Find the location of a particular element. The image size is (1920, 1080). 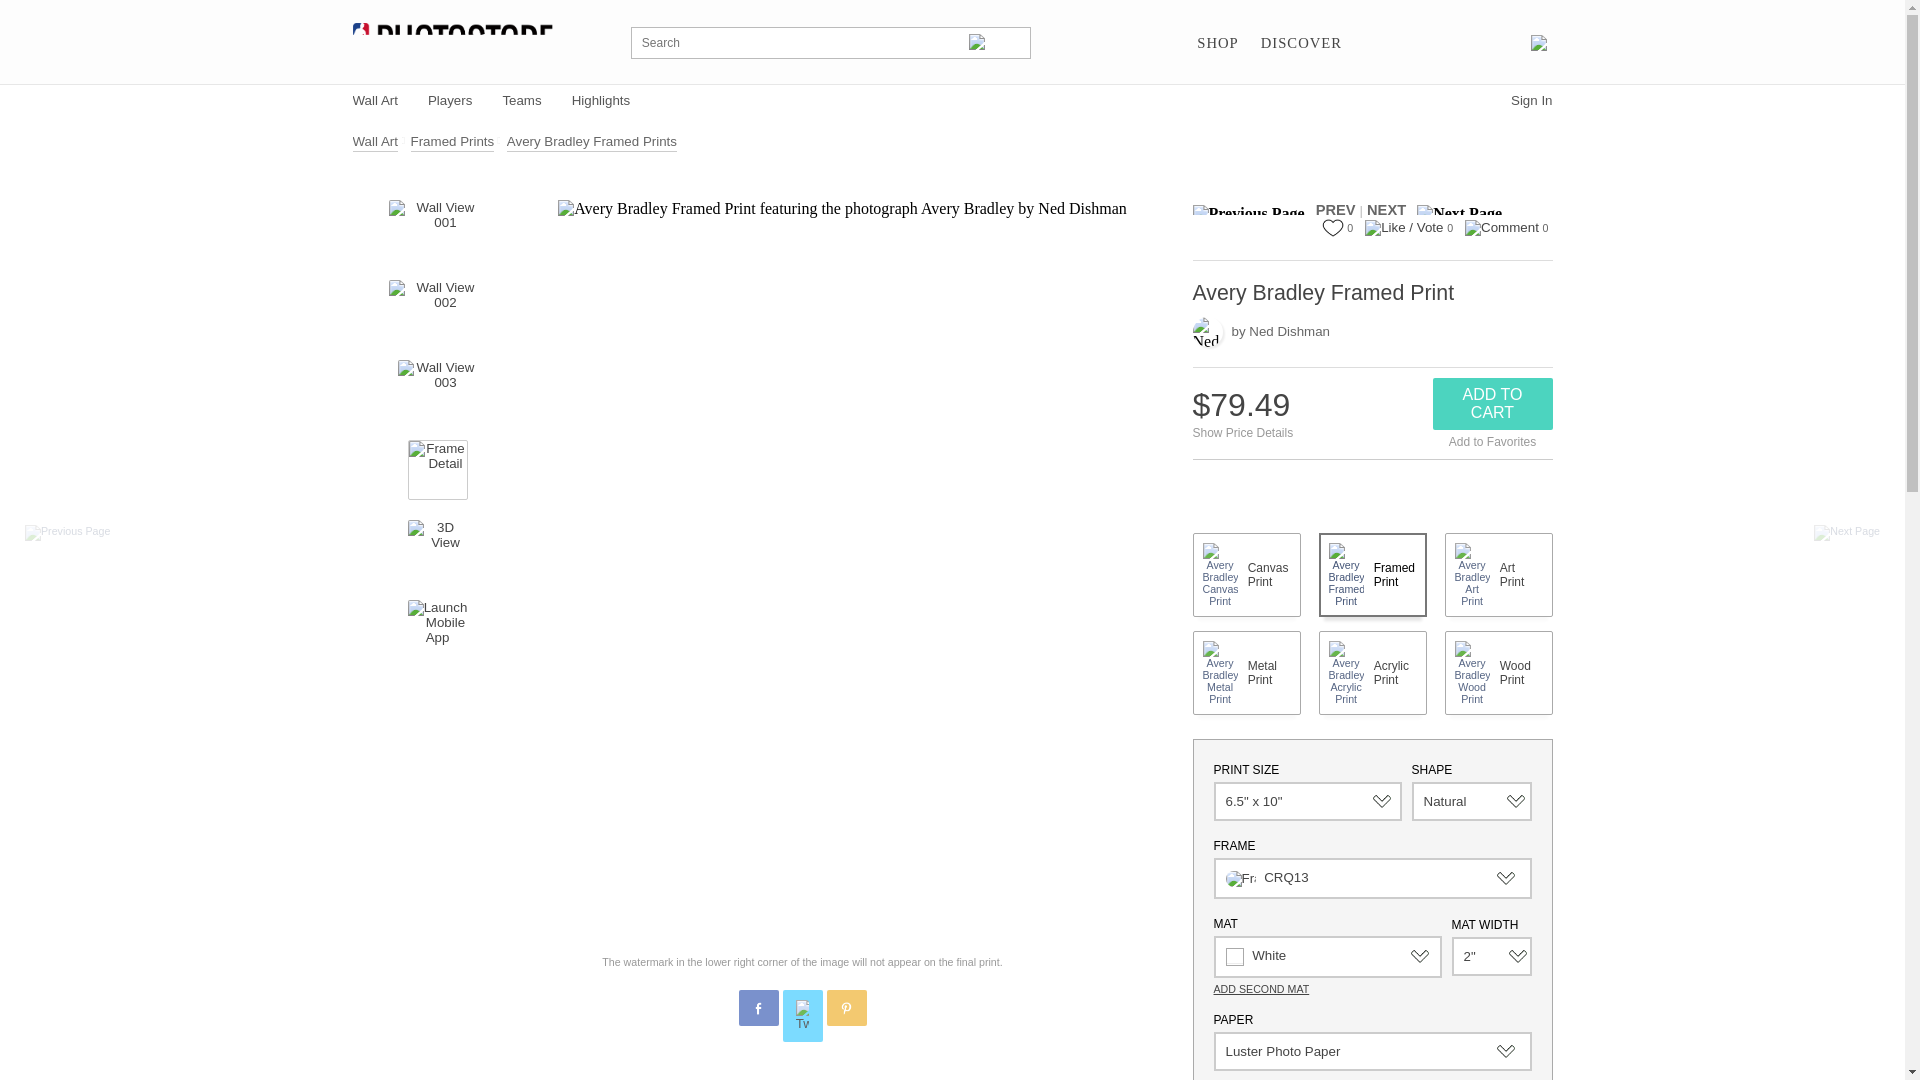

Wall View 003 is located at coordinates (438, 390).